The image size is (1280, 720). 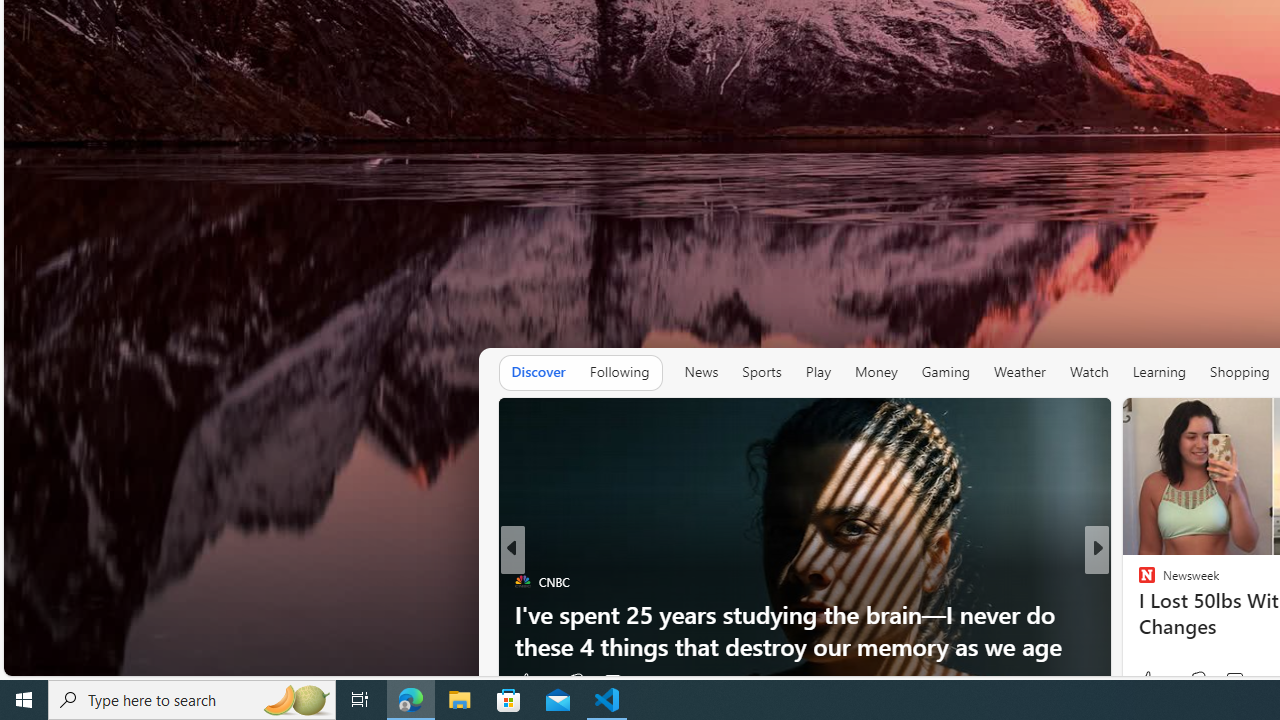 I want to click on Body Network, so click(x=1138, y=581).